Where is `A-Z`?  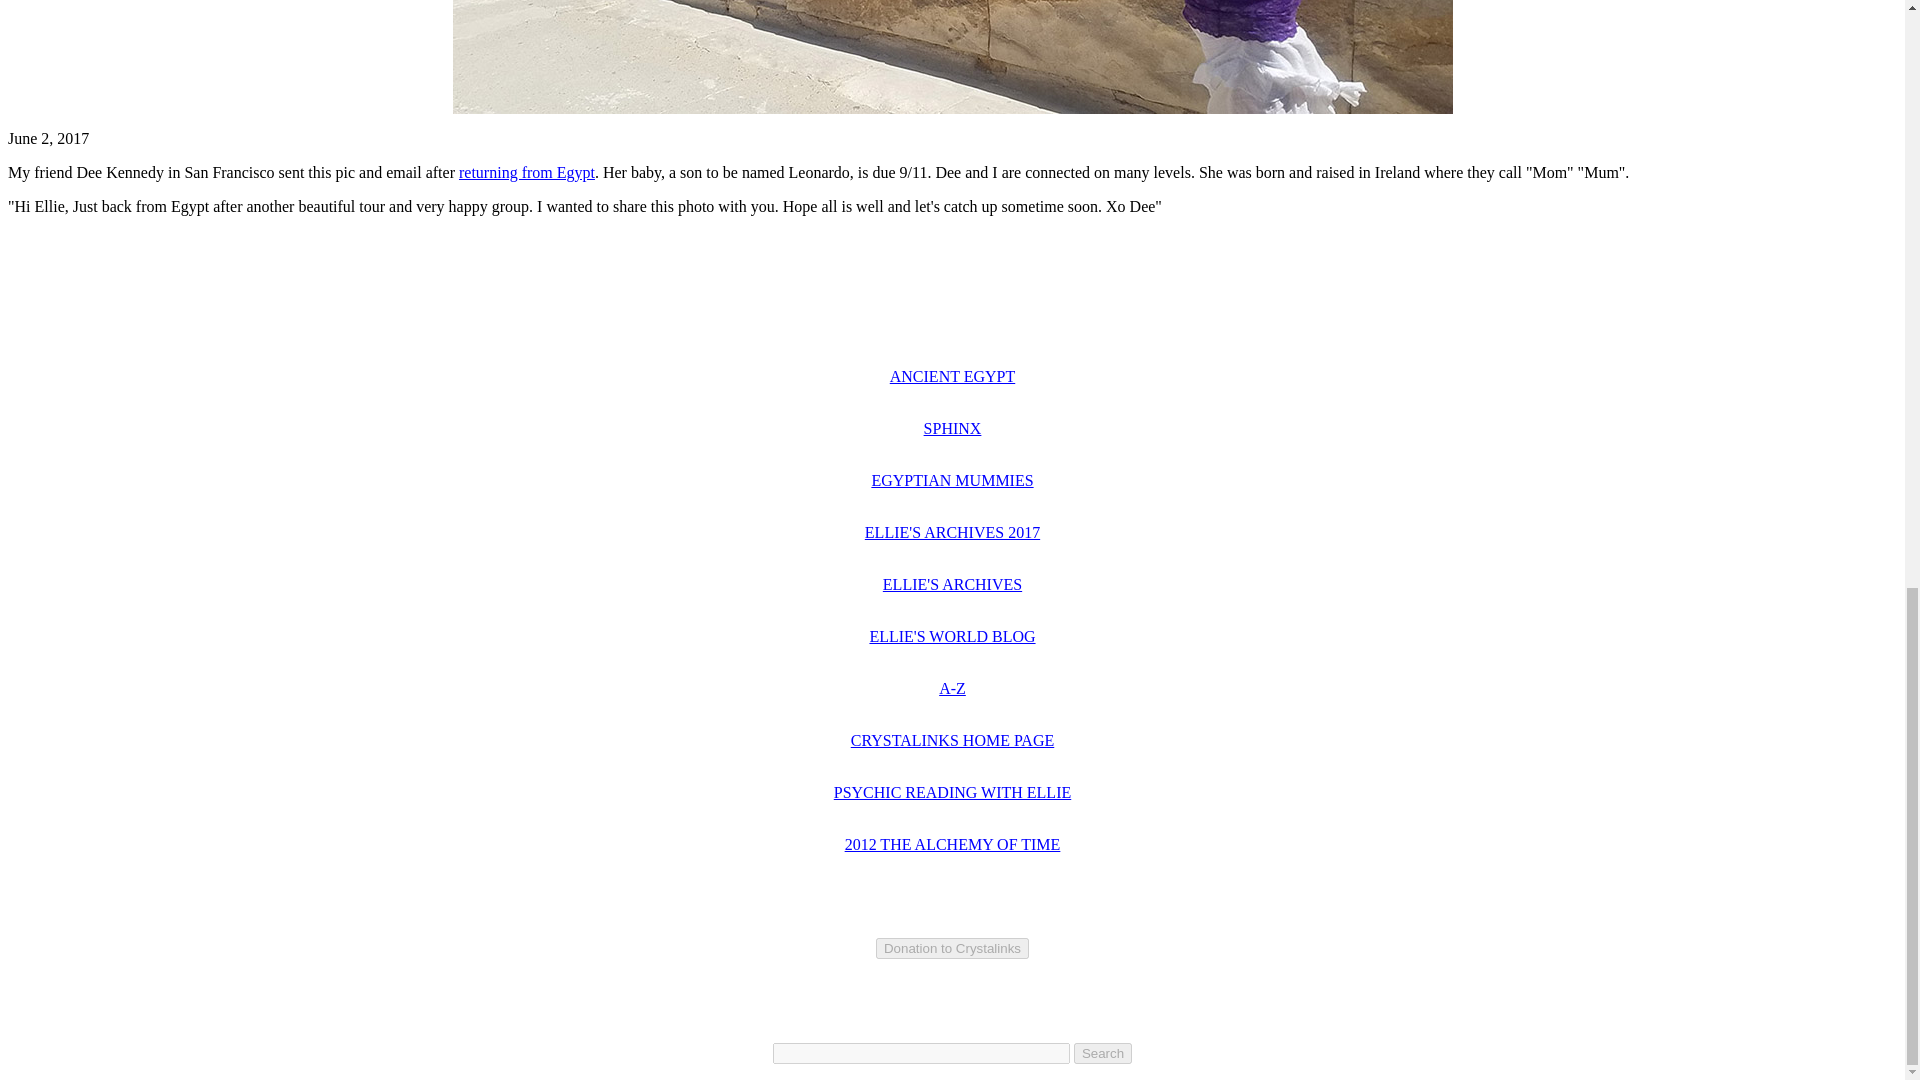 A-Z is located at coordinates (952, 688).